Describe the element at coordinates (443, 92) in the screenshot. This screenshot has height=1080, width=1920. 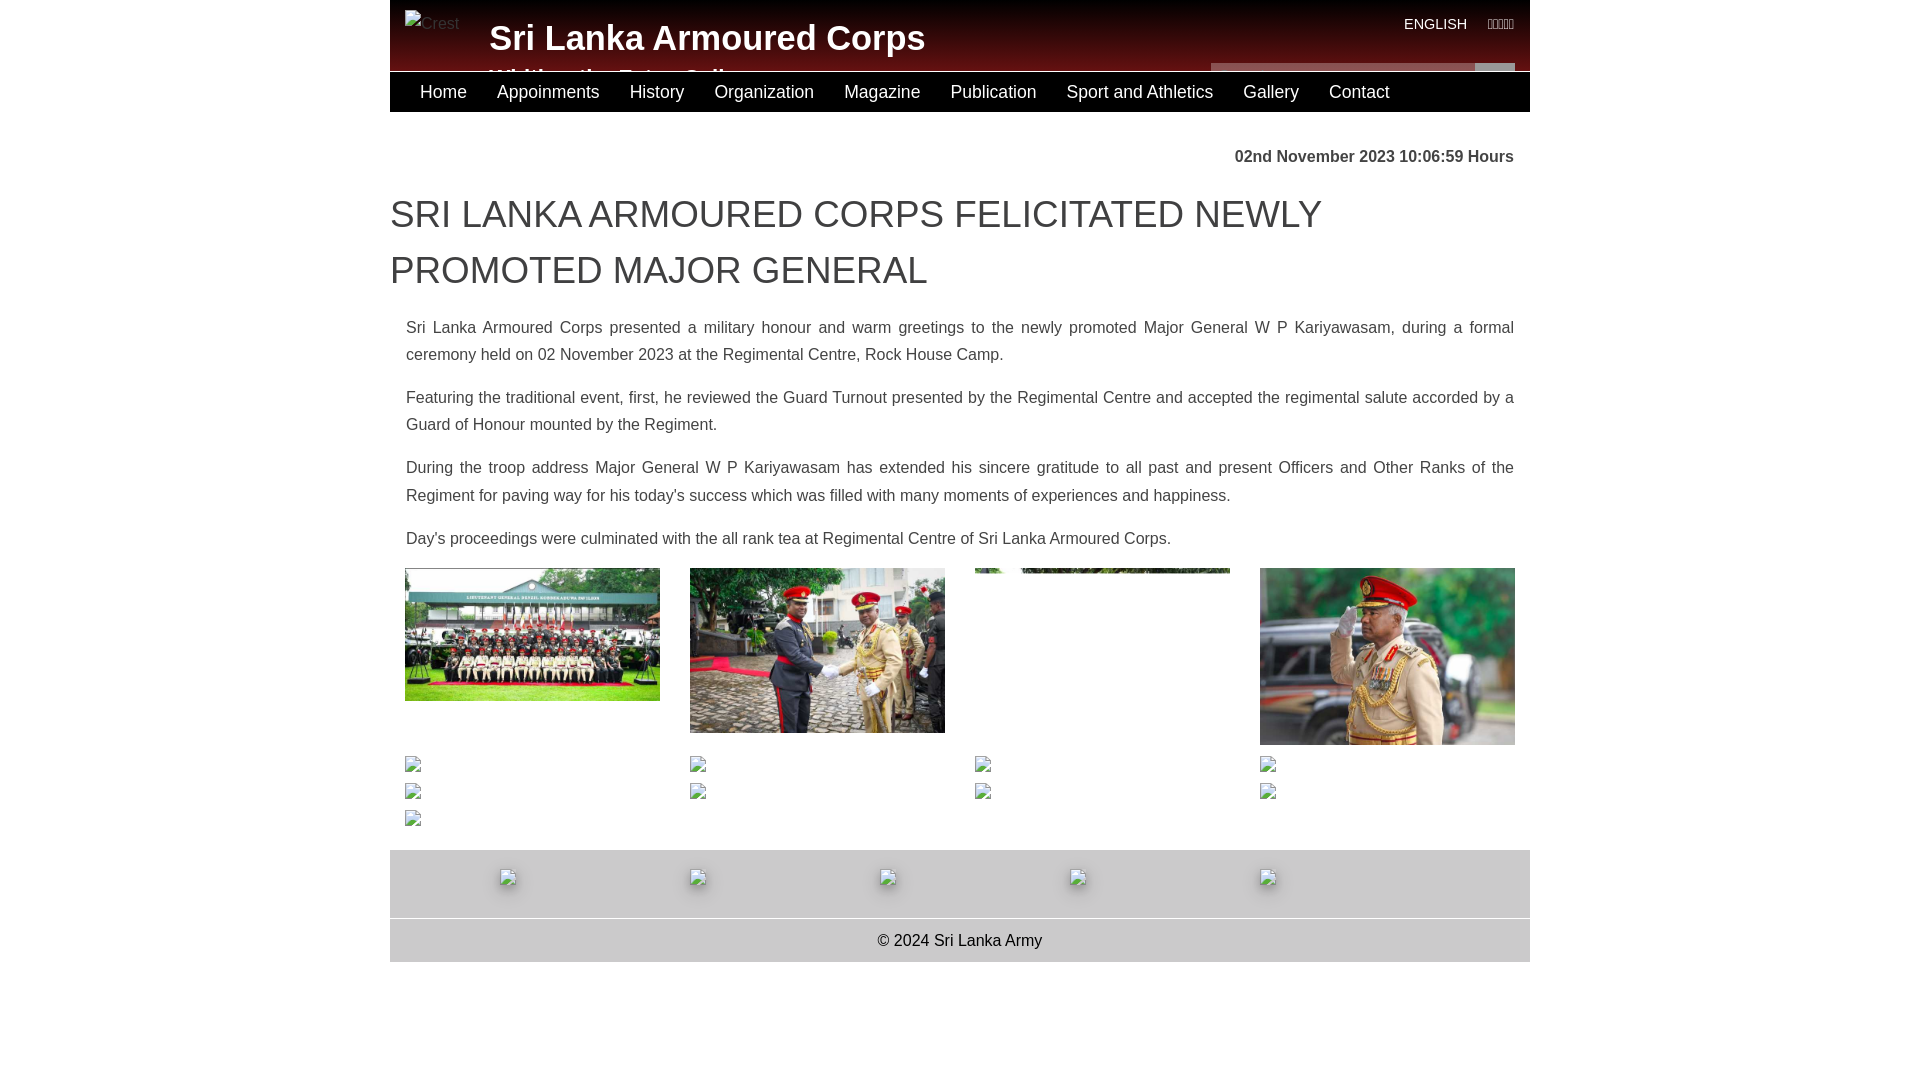
I see `Home` at that location.